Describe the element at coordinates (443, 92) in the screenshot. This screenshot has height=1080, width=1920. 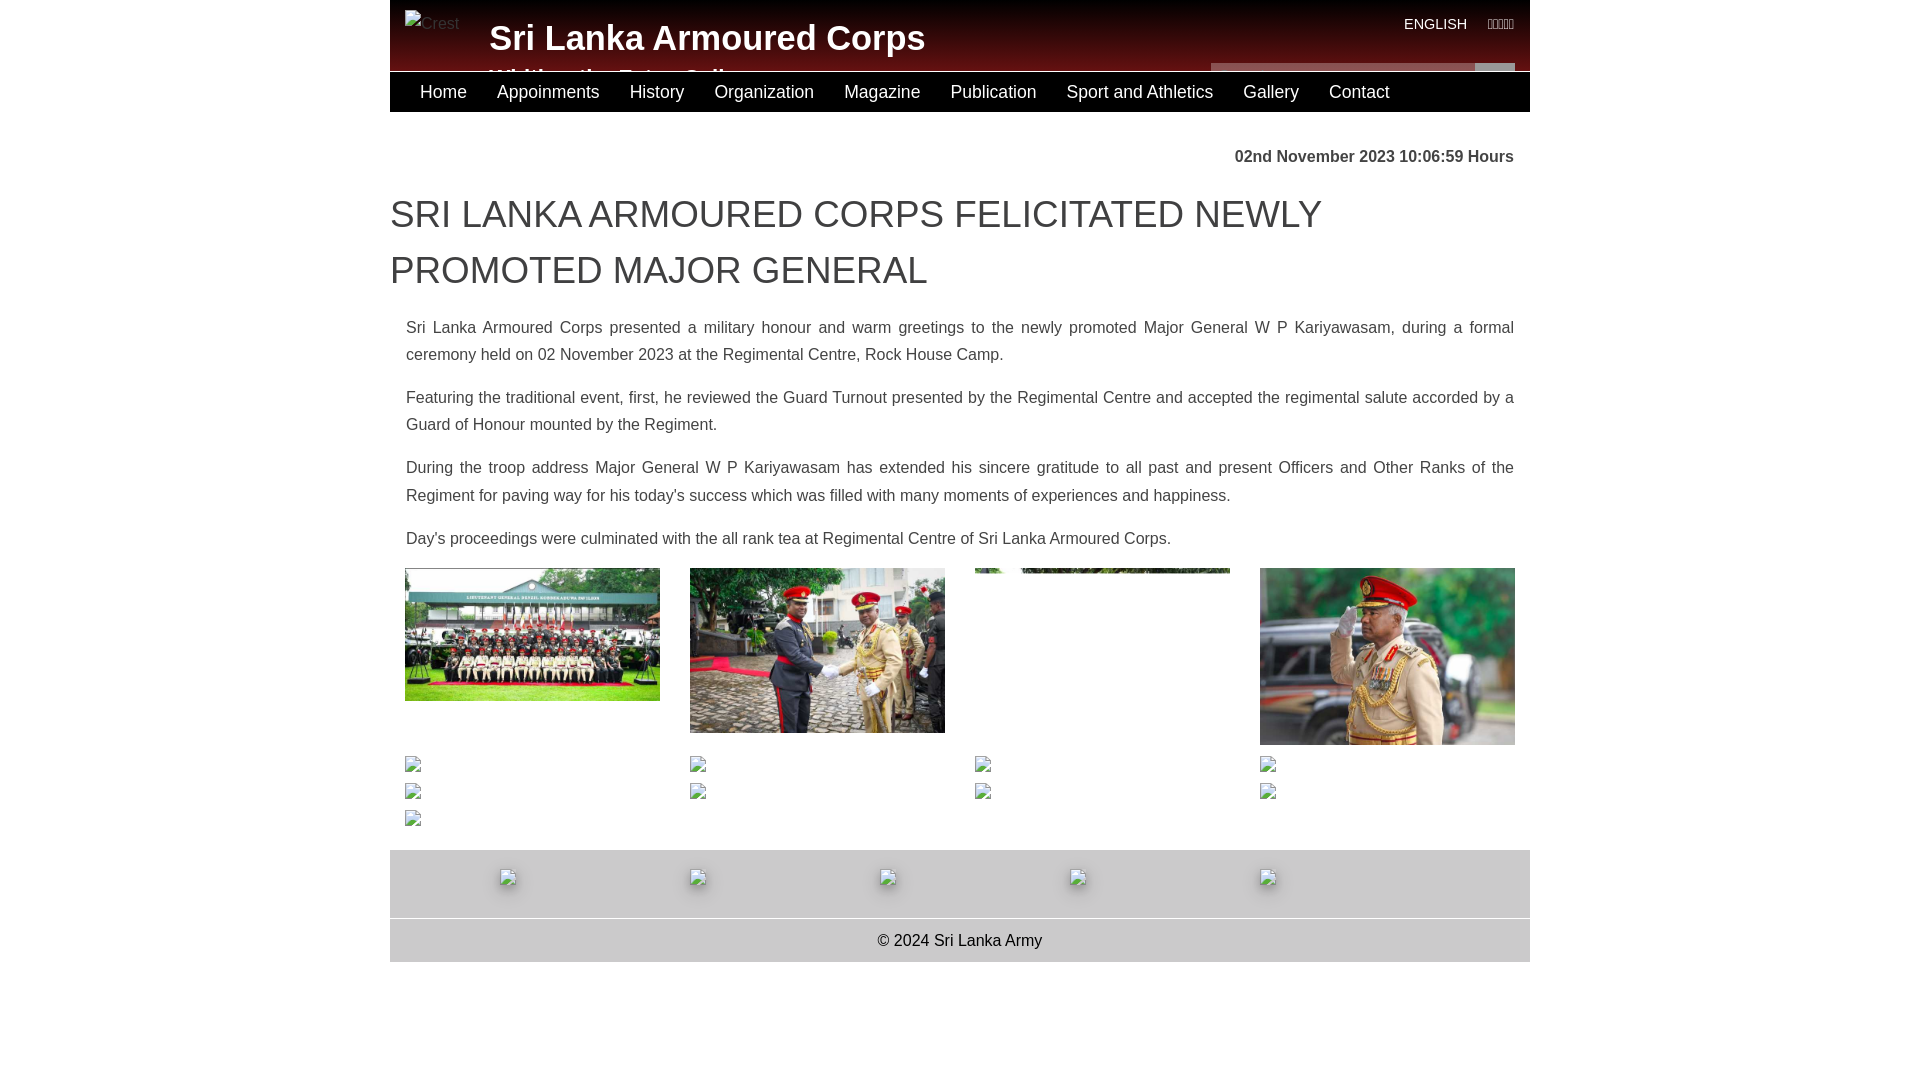
I see `Home` at that location.